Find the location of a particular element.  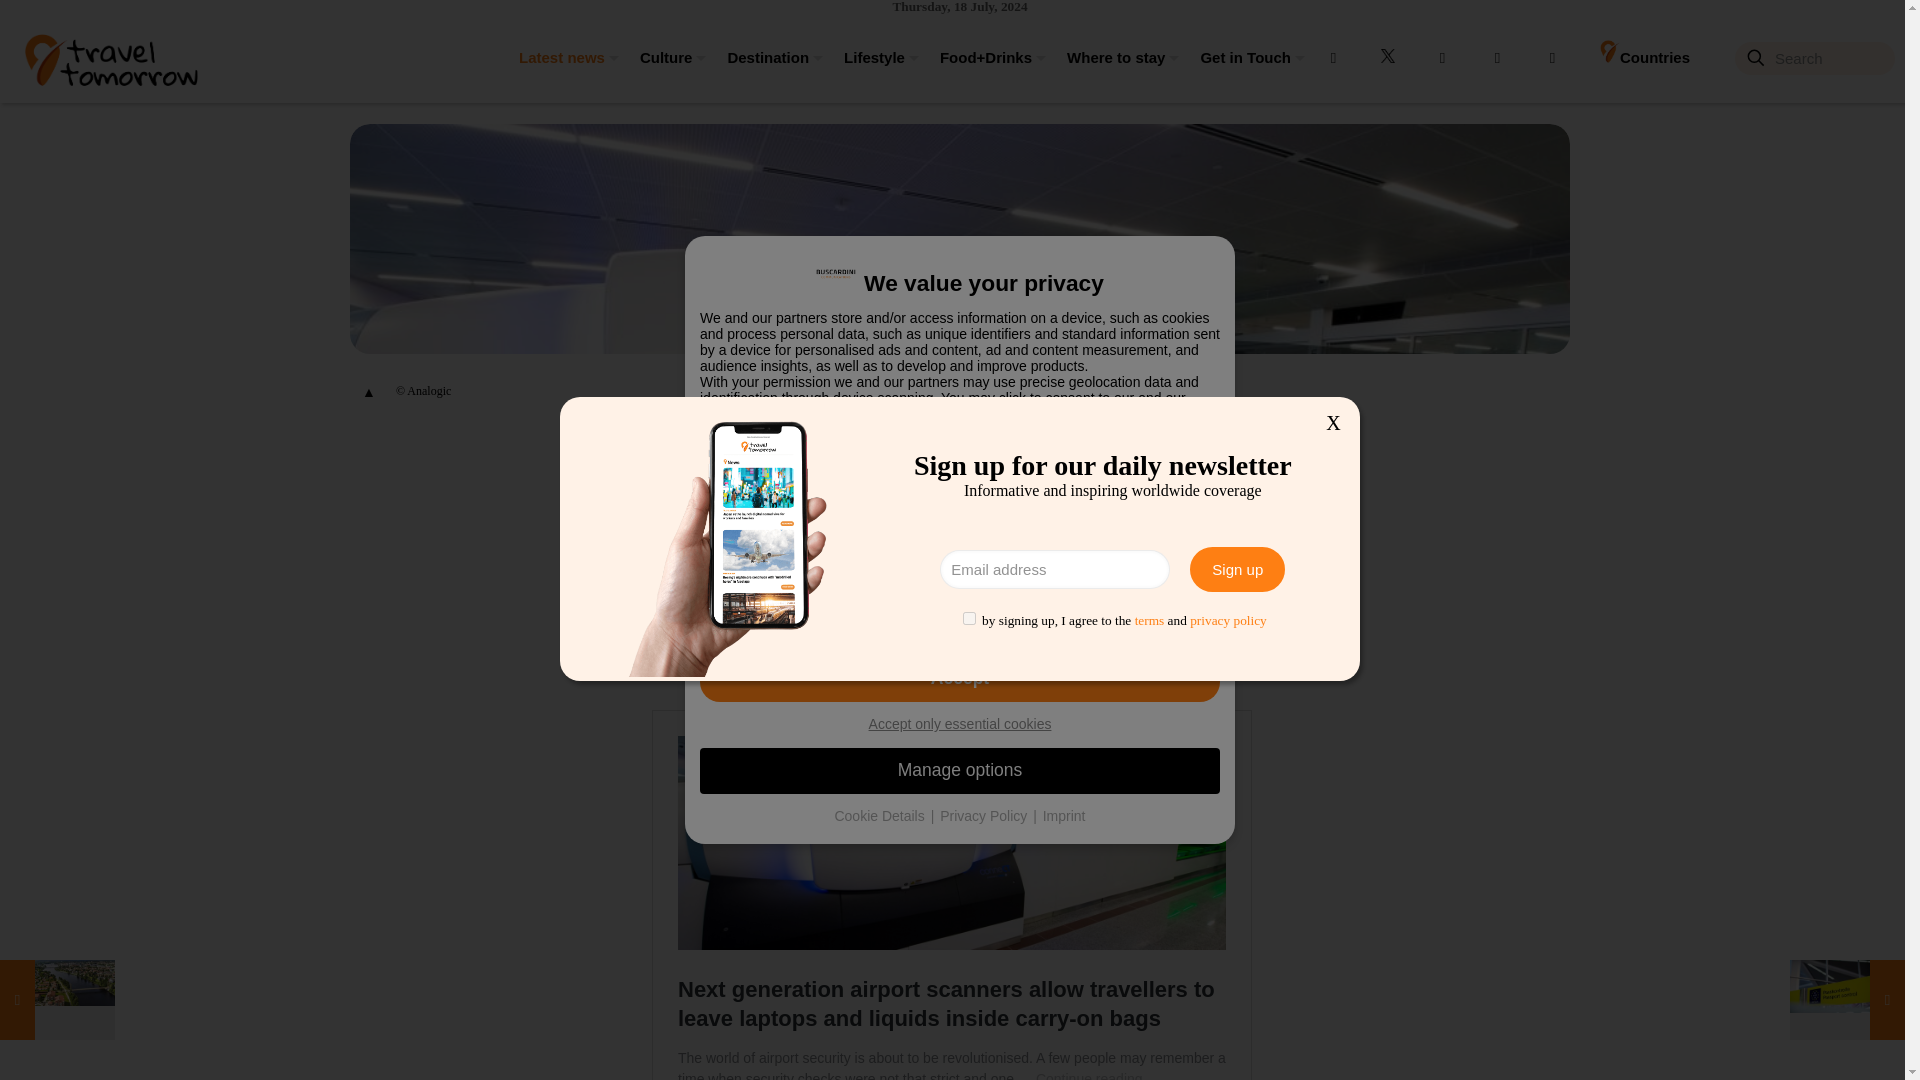

Share on Email is located at coordinates (1196, 452).